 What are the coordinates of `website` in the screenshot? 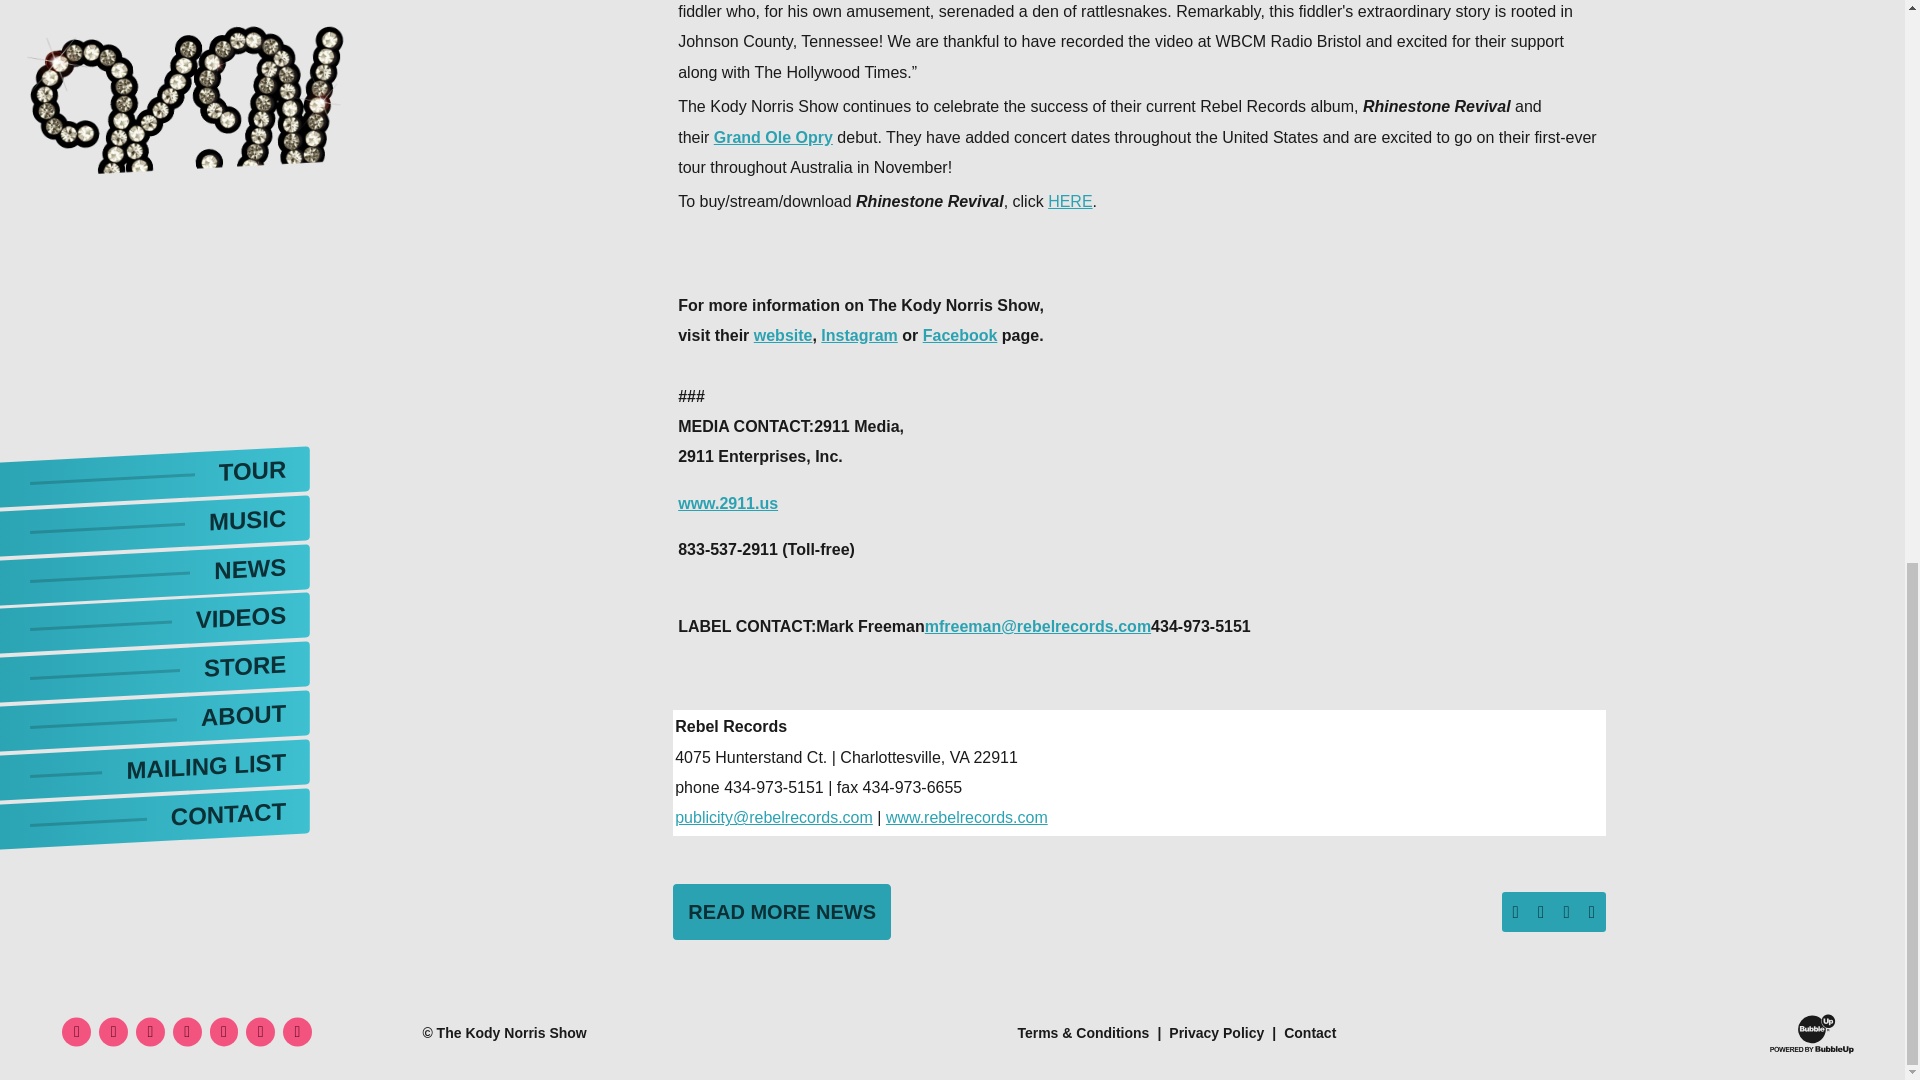 It's located at (783, 336).